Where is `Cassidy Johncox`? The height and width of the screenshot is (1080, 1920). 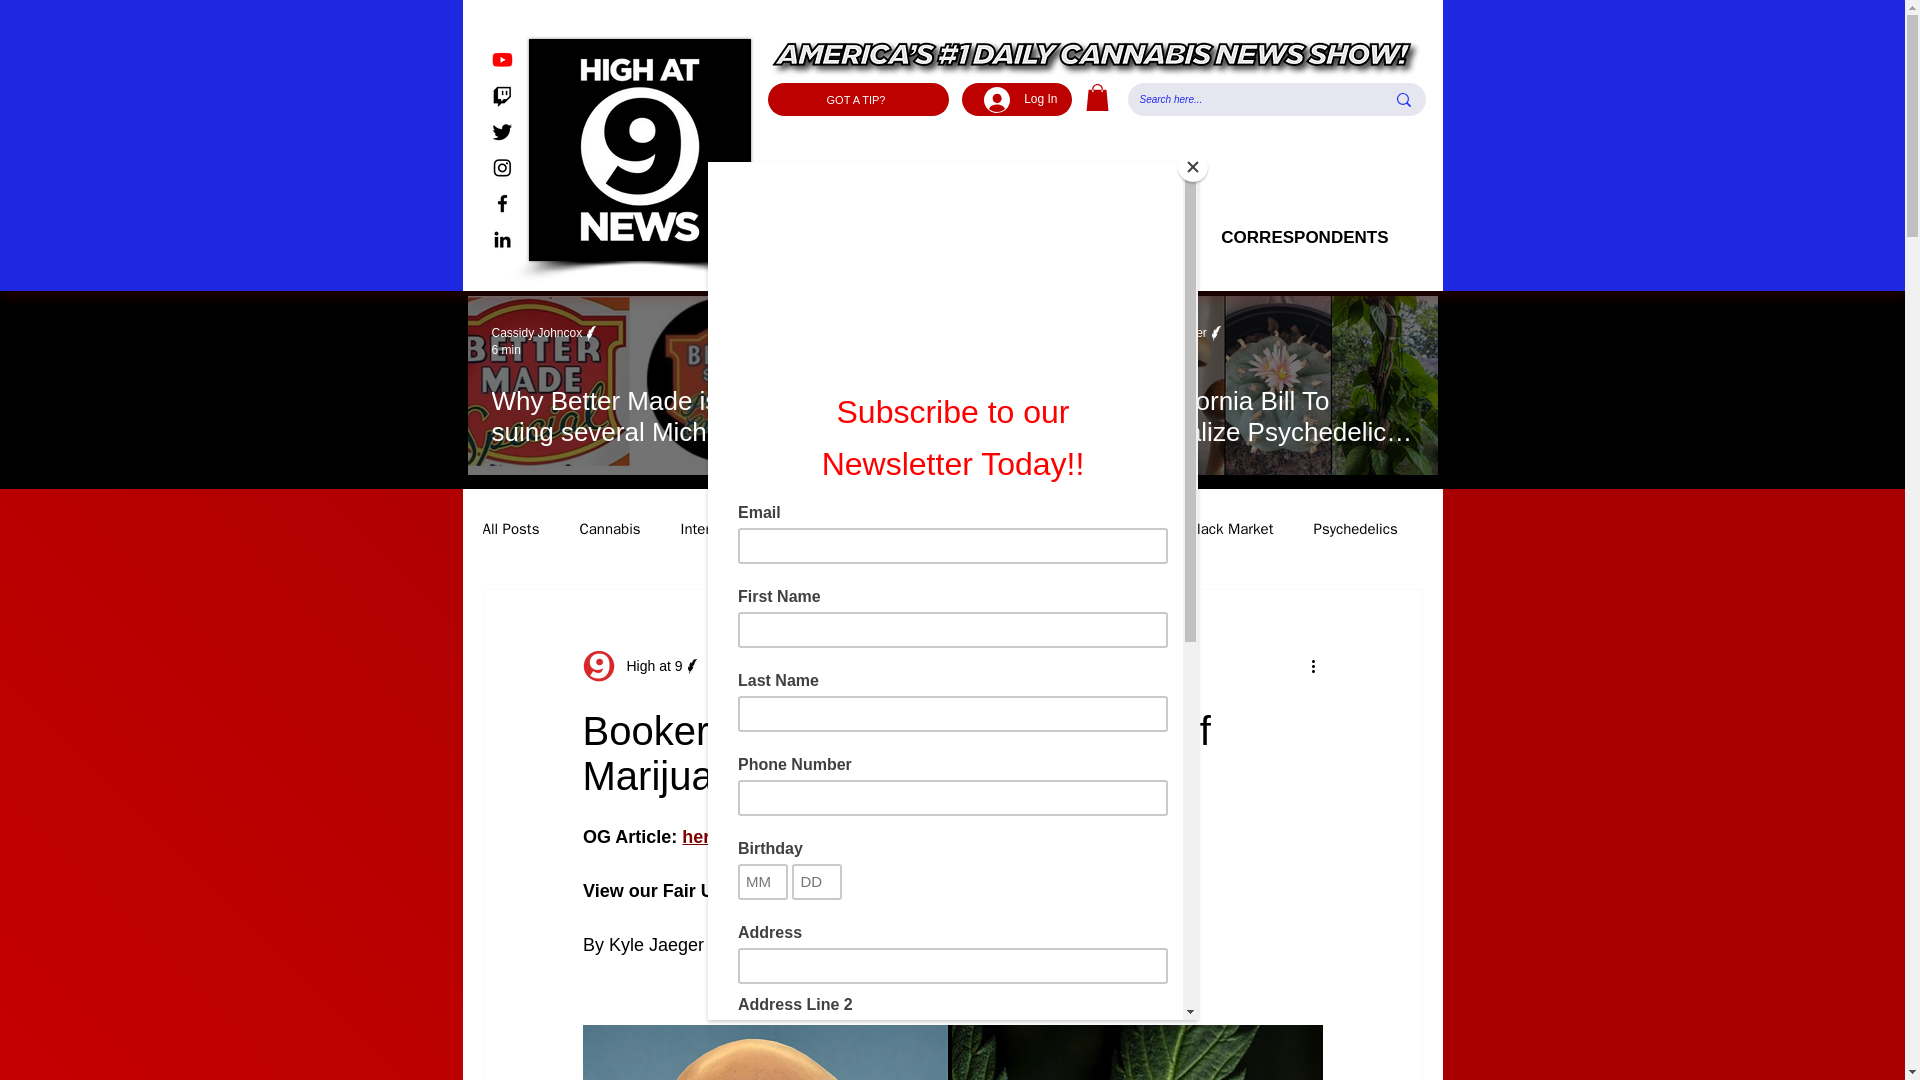
Cassidy Johncox is located at coordinates (546, 334).